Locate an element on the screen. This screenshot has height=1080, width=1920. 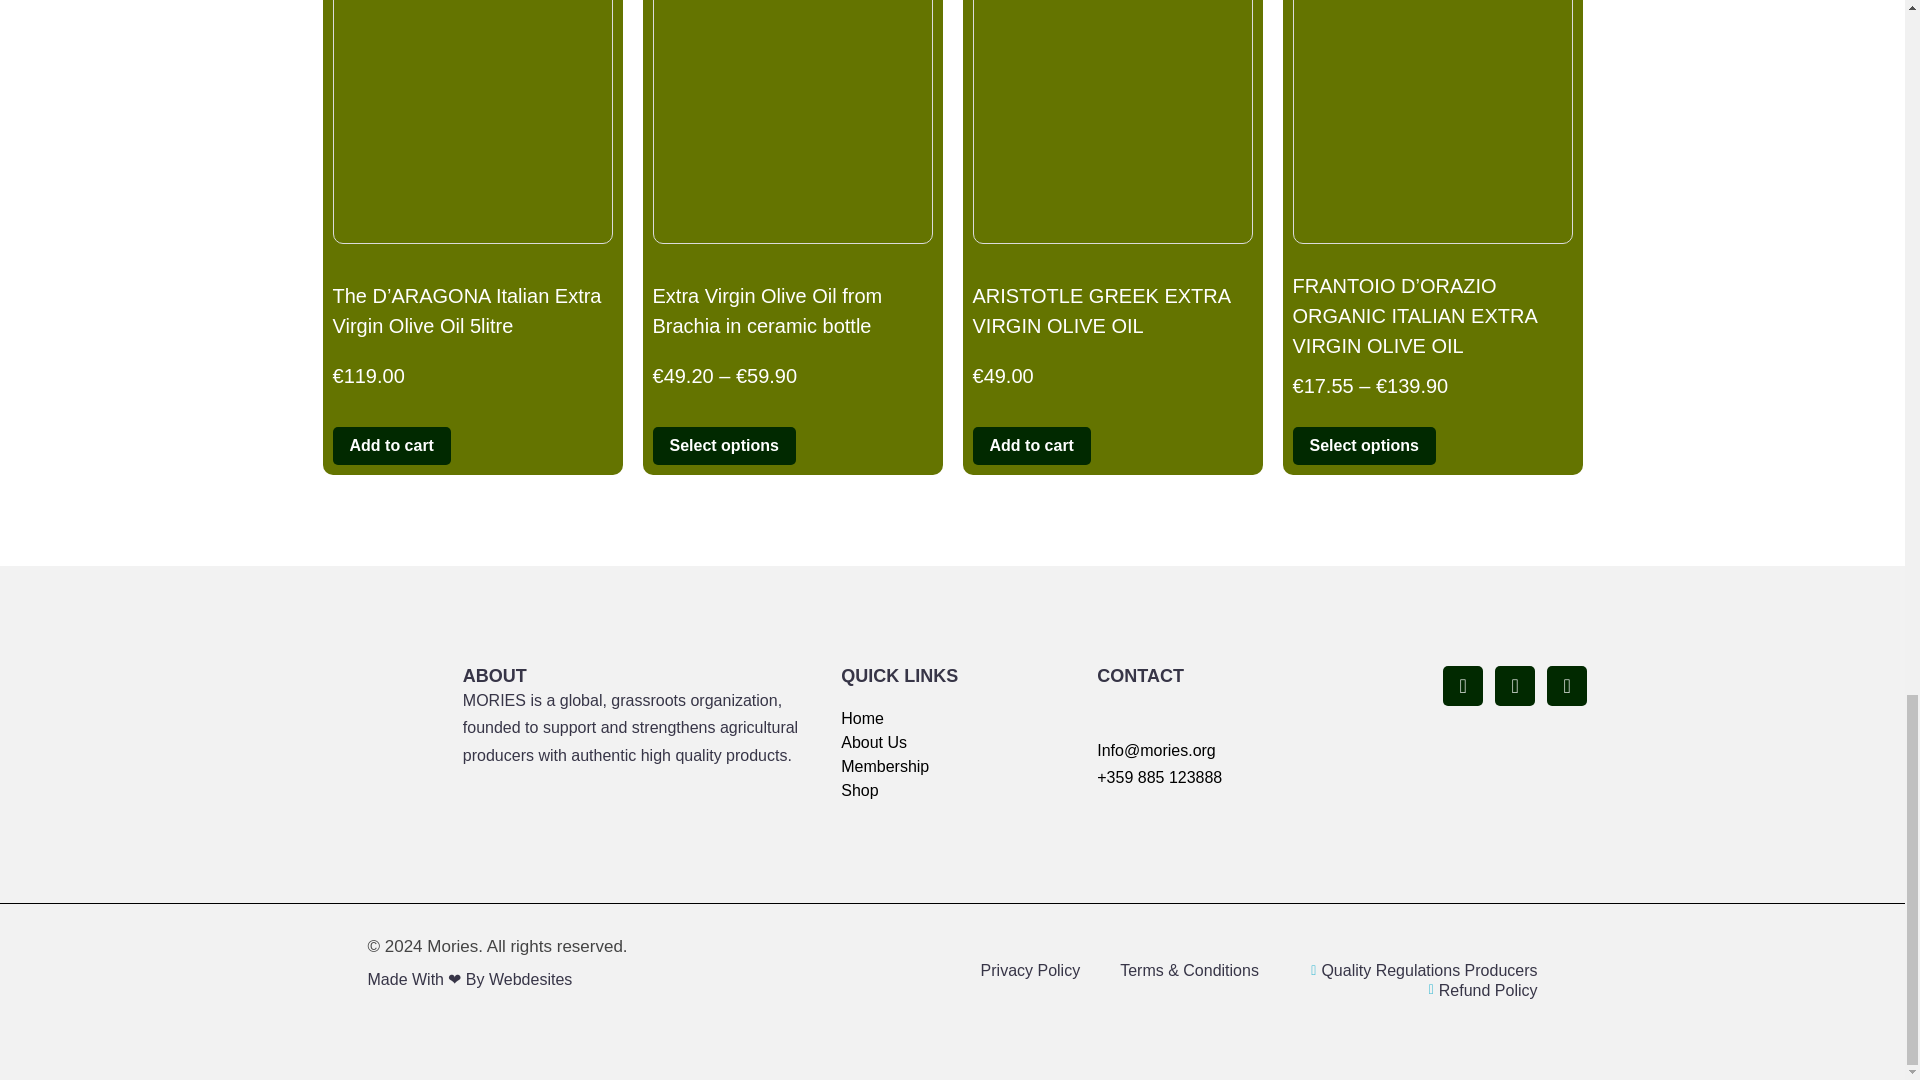
Select options is located at coordinates (1363, 446).